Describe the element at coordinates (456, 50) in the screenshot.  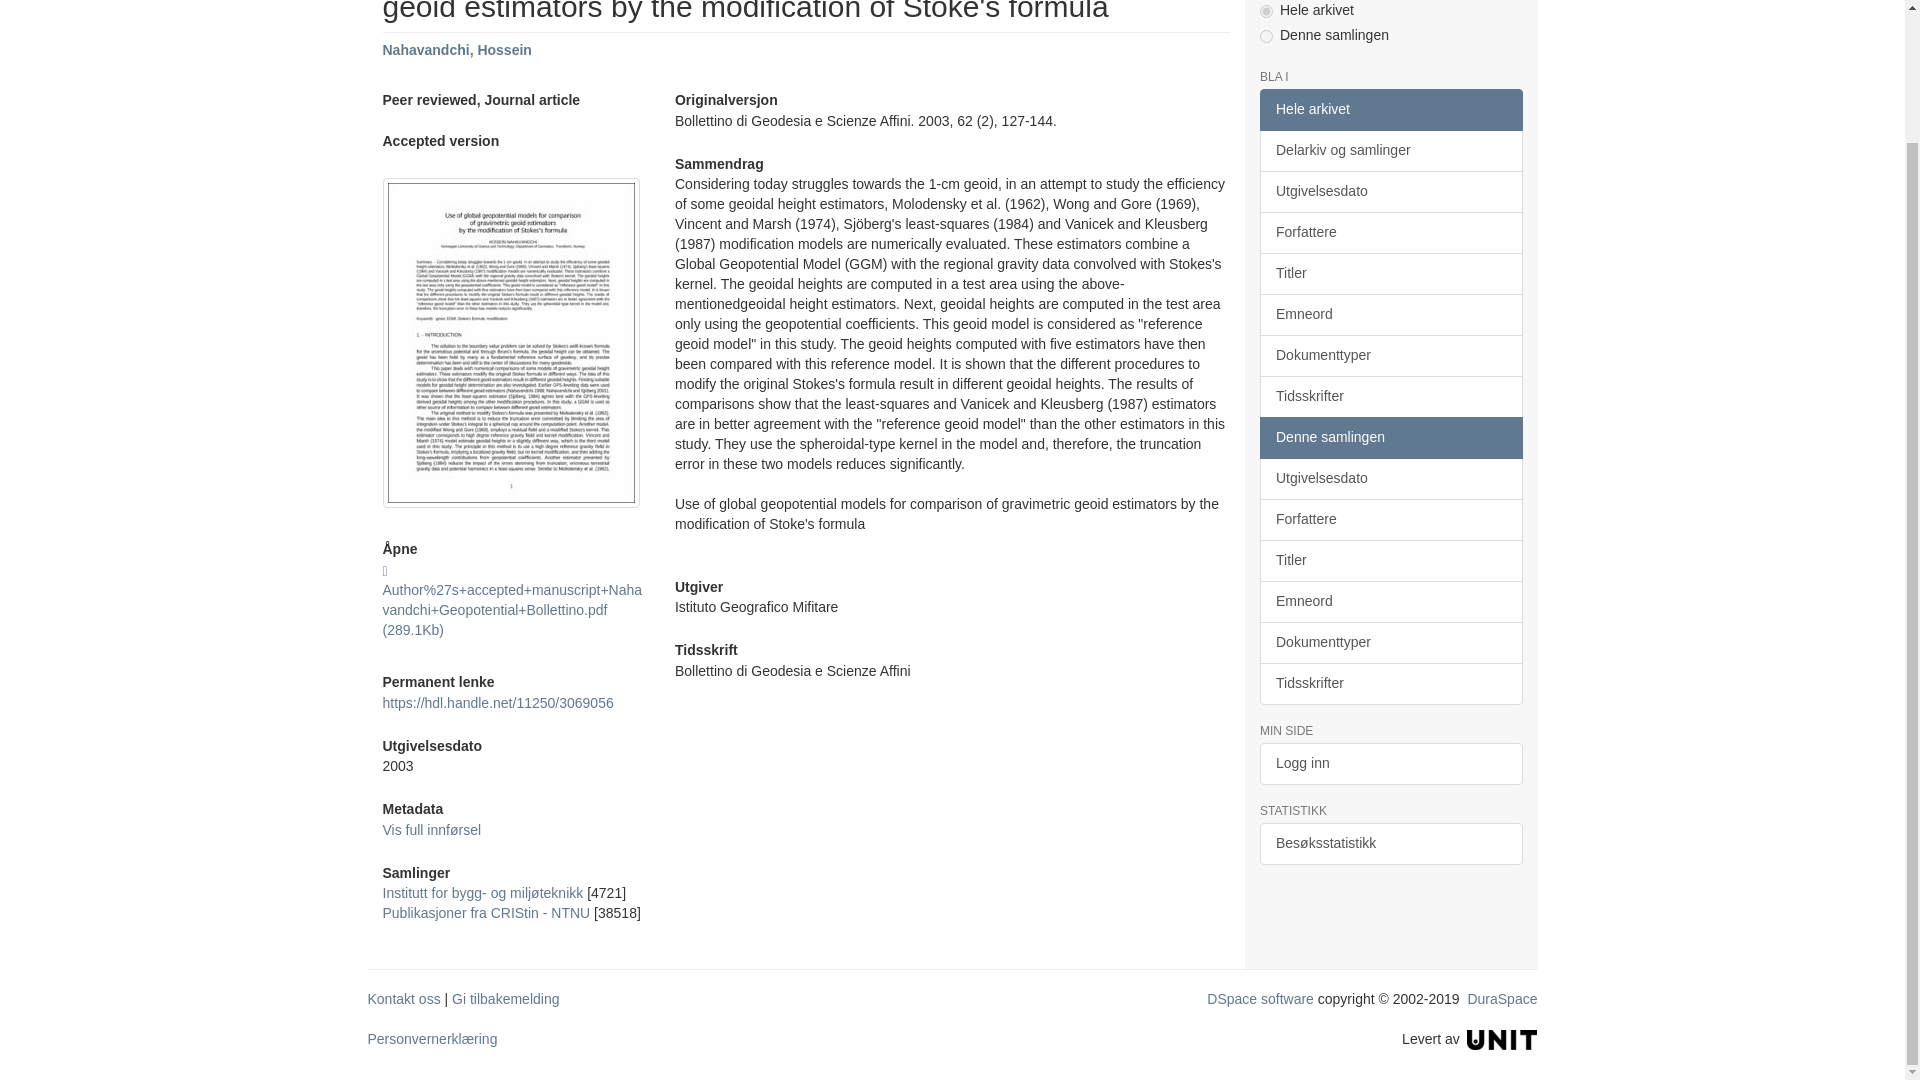
I see `Nahavandchi, Hossein` at that location.